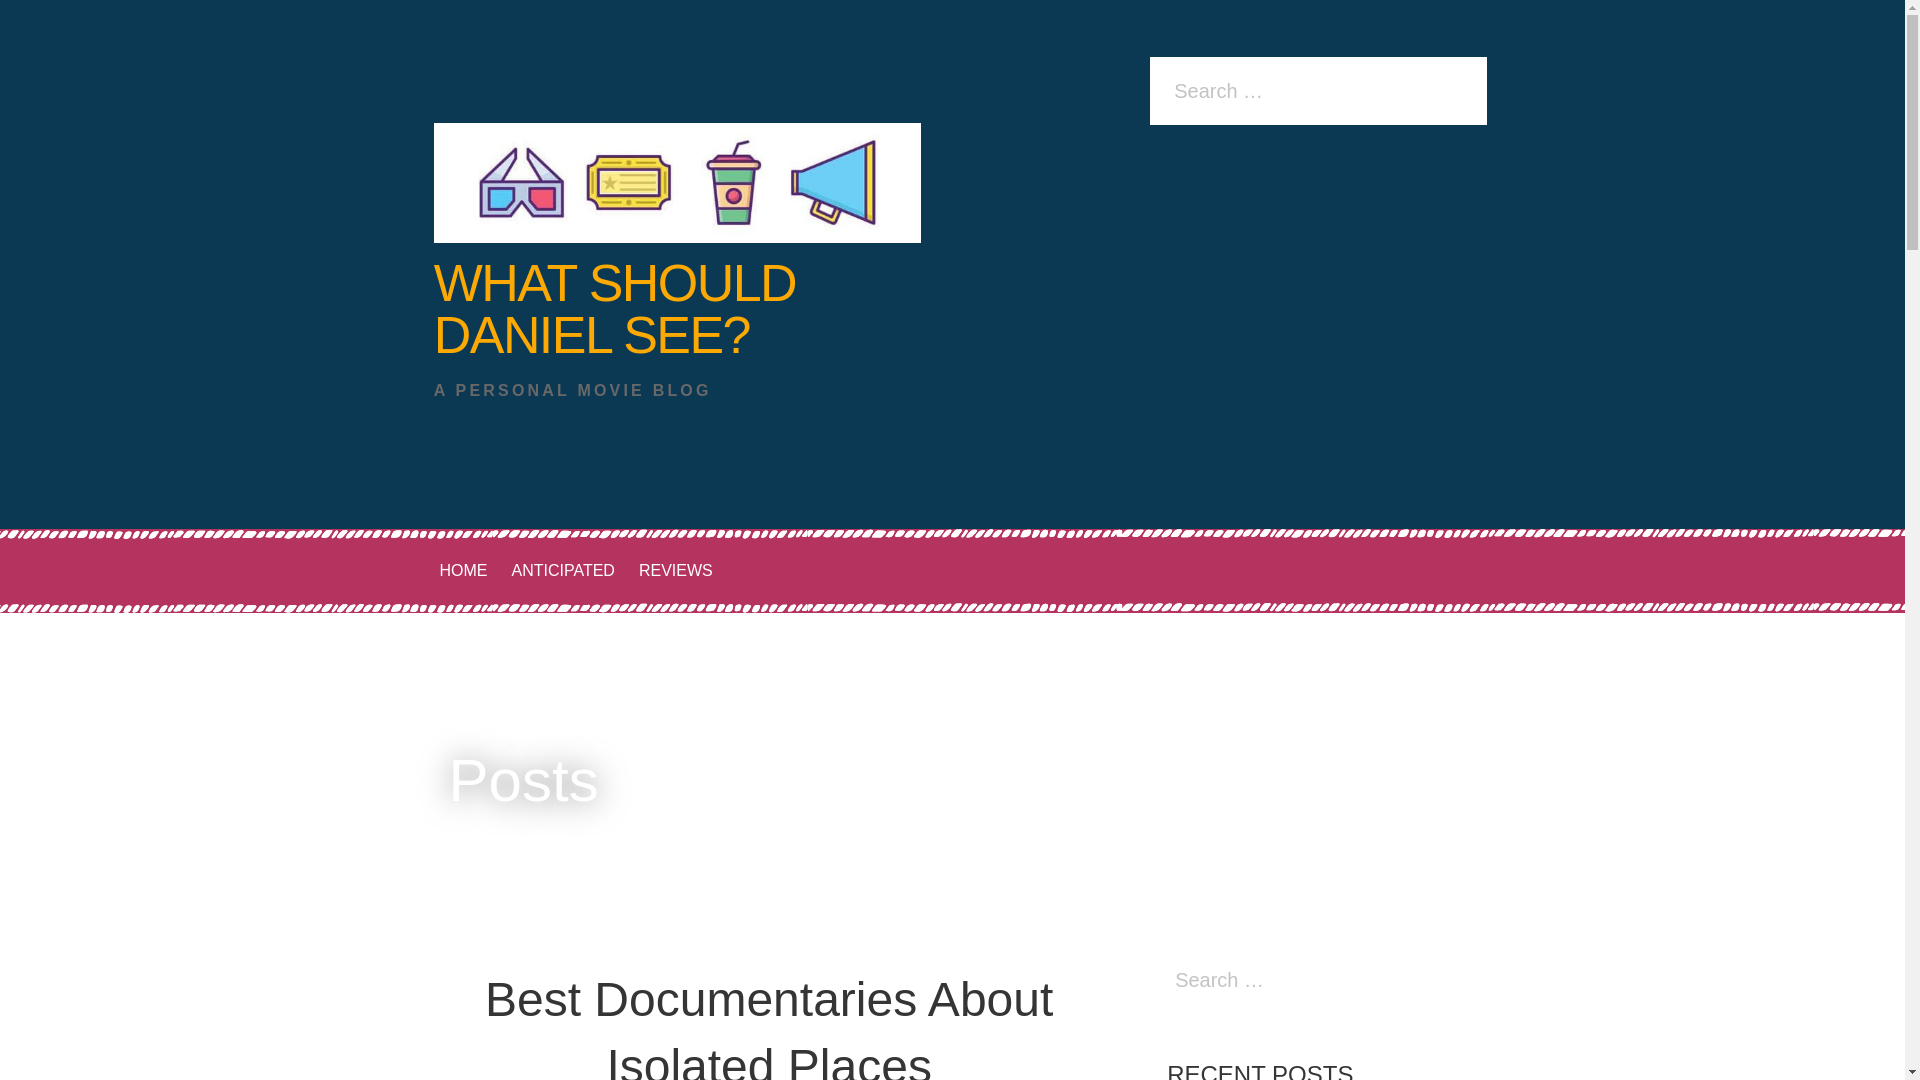 The width and height of the screenshot is (1920, 1080). What do you see at coordinates (676, 570) in the screenshot?
I see `REVIEWS` at bounding box center [676, 570].